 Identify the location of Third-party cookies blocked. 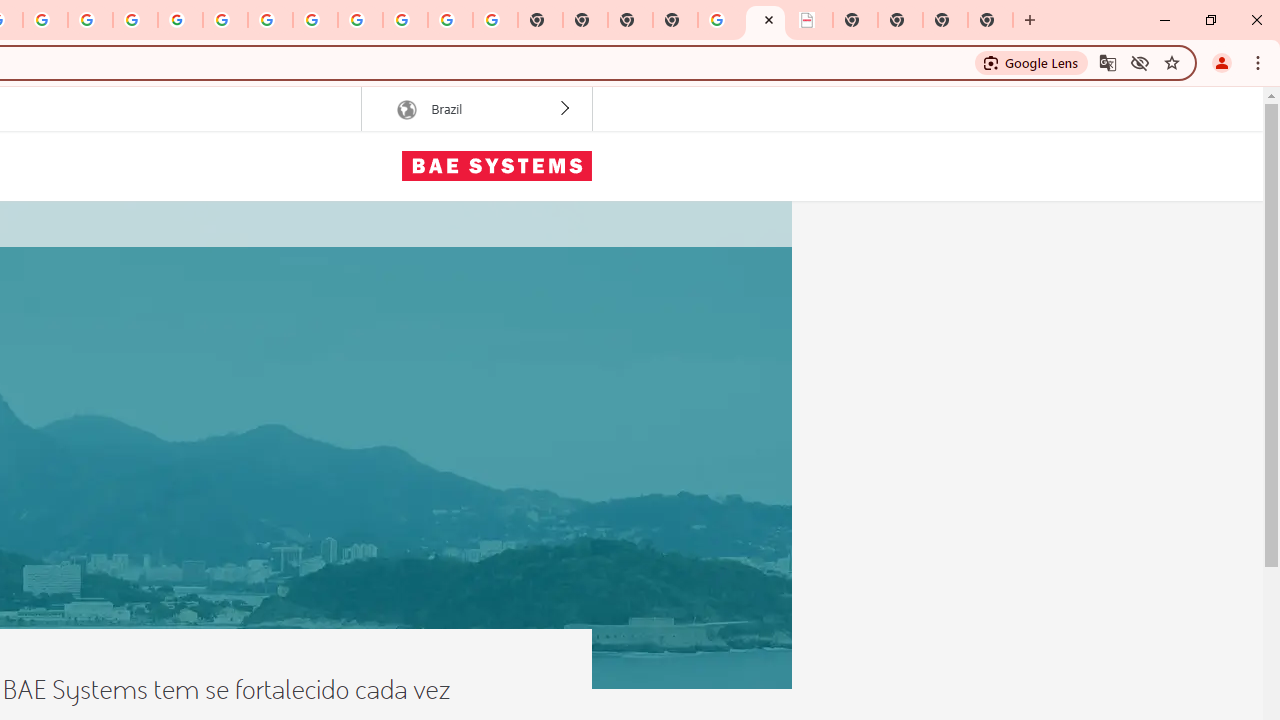
(1140, 62).